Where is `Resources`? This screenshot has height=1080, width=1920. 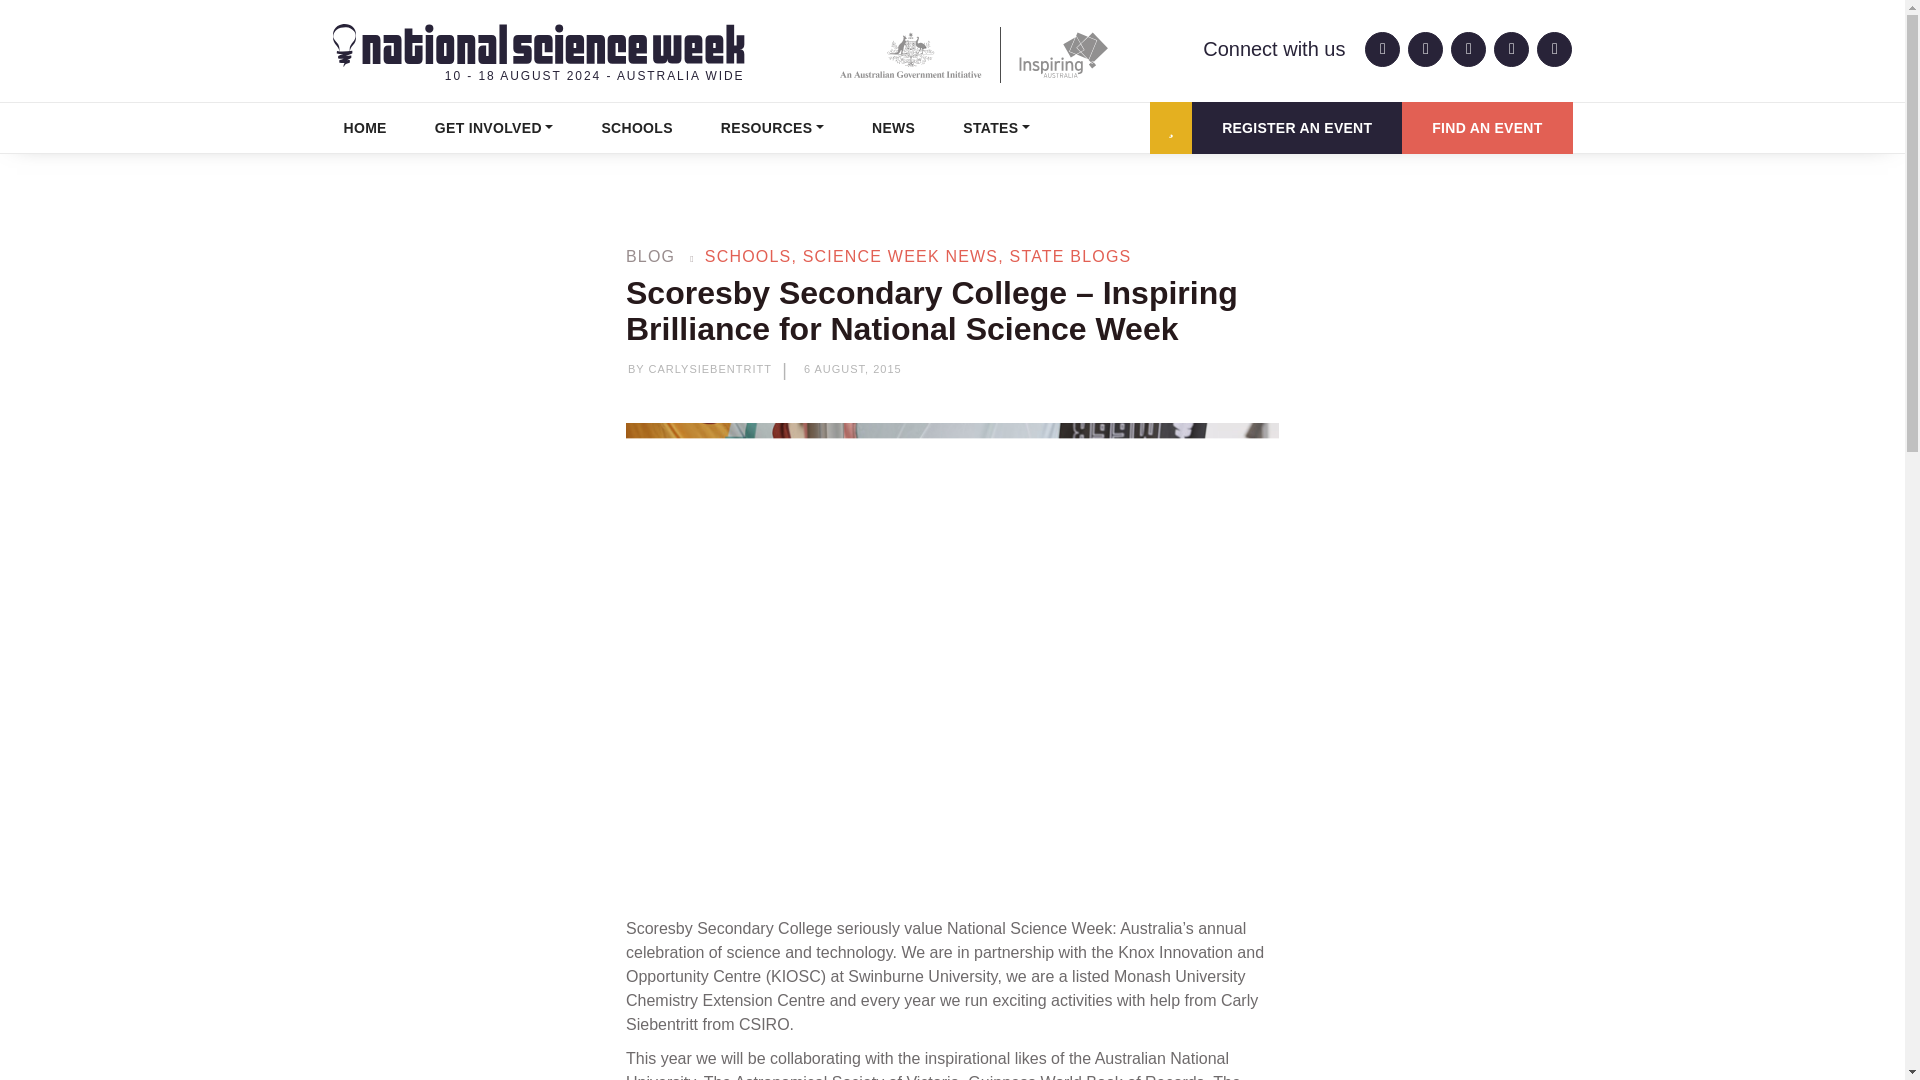 Resources is located at coordinates (772, 128).